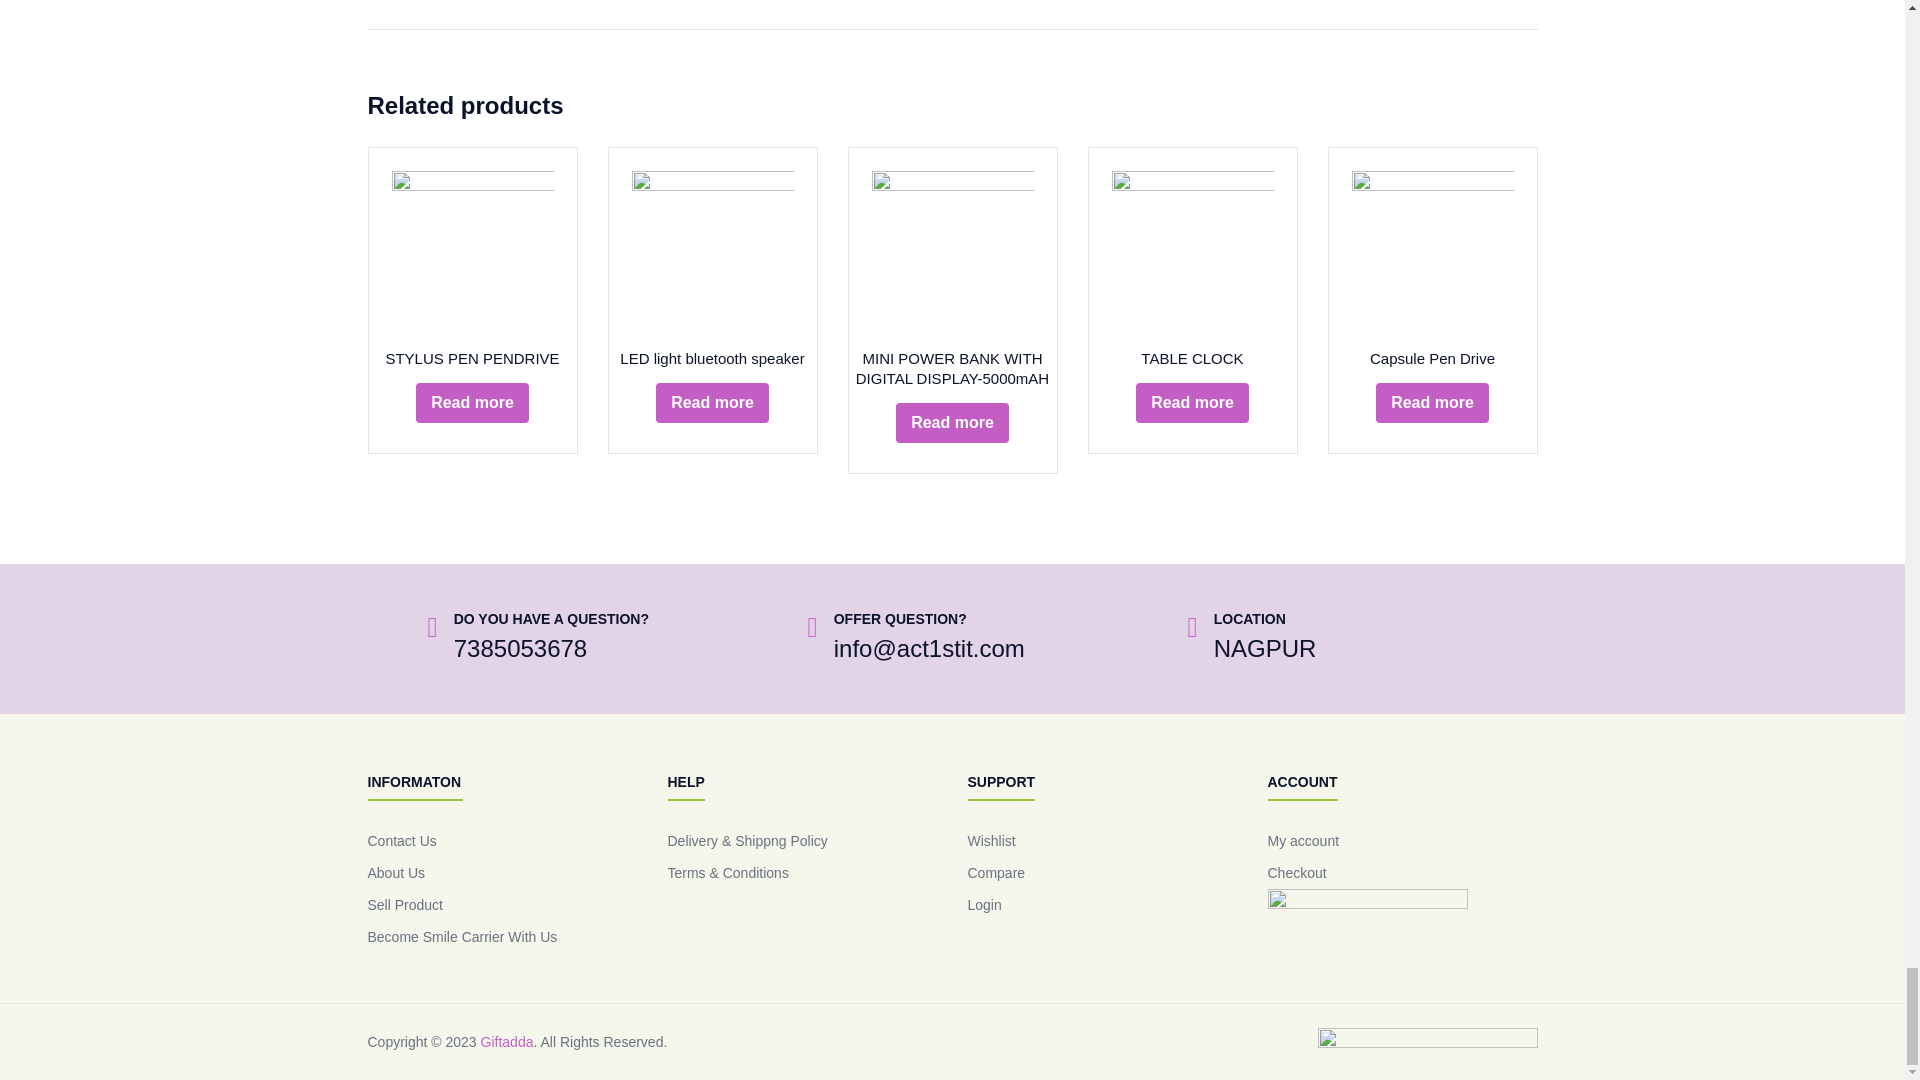 This screenshot has height=1080, width=1920. What do you see at coordinates (952, 251) in the screenshot?
I see `MINI POWER BANK WITH DIGITAL DISPLAY-5000mAH` at bounding box center [952, 251].